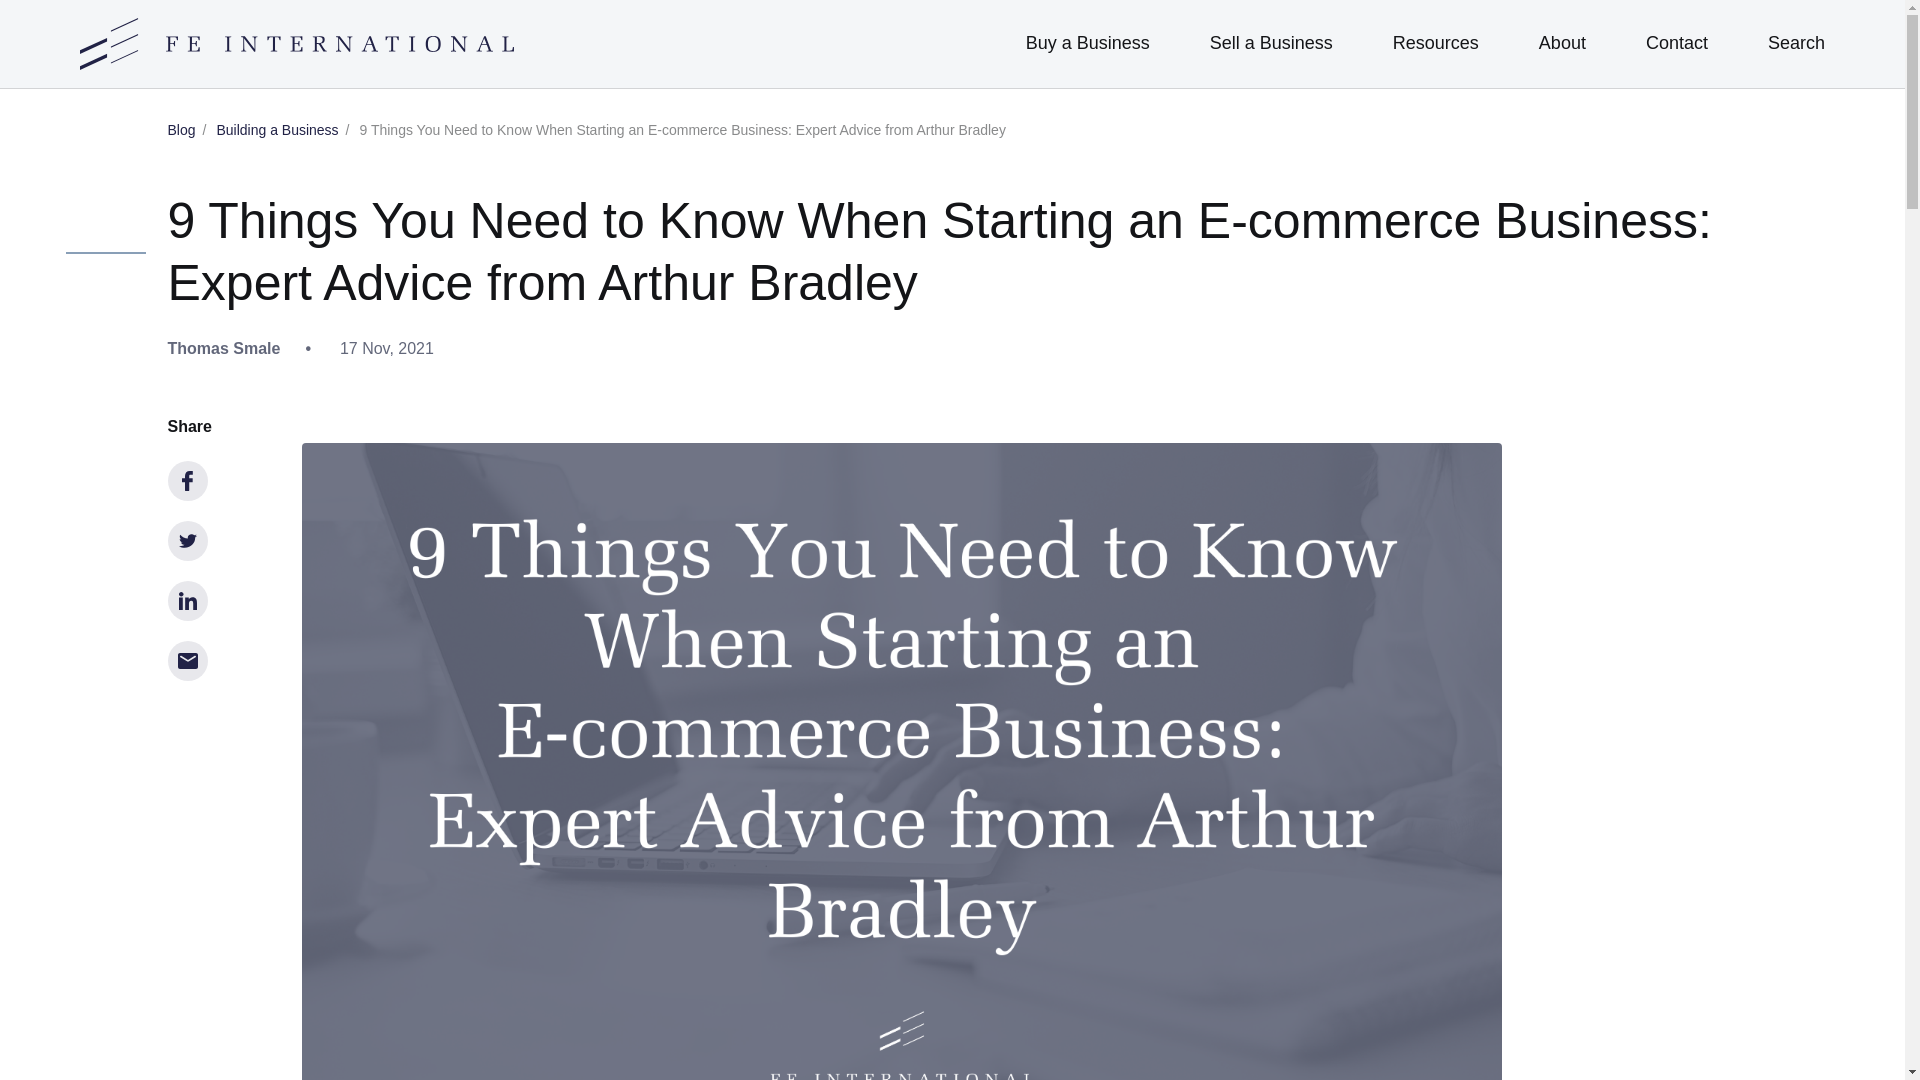 The height and width of the screenshot is (1080, 1920). Describe the element at coordinates (276, 130) in the screenshot. I see `Building a Business` at that location.